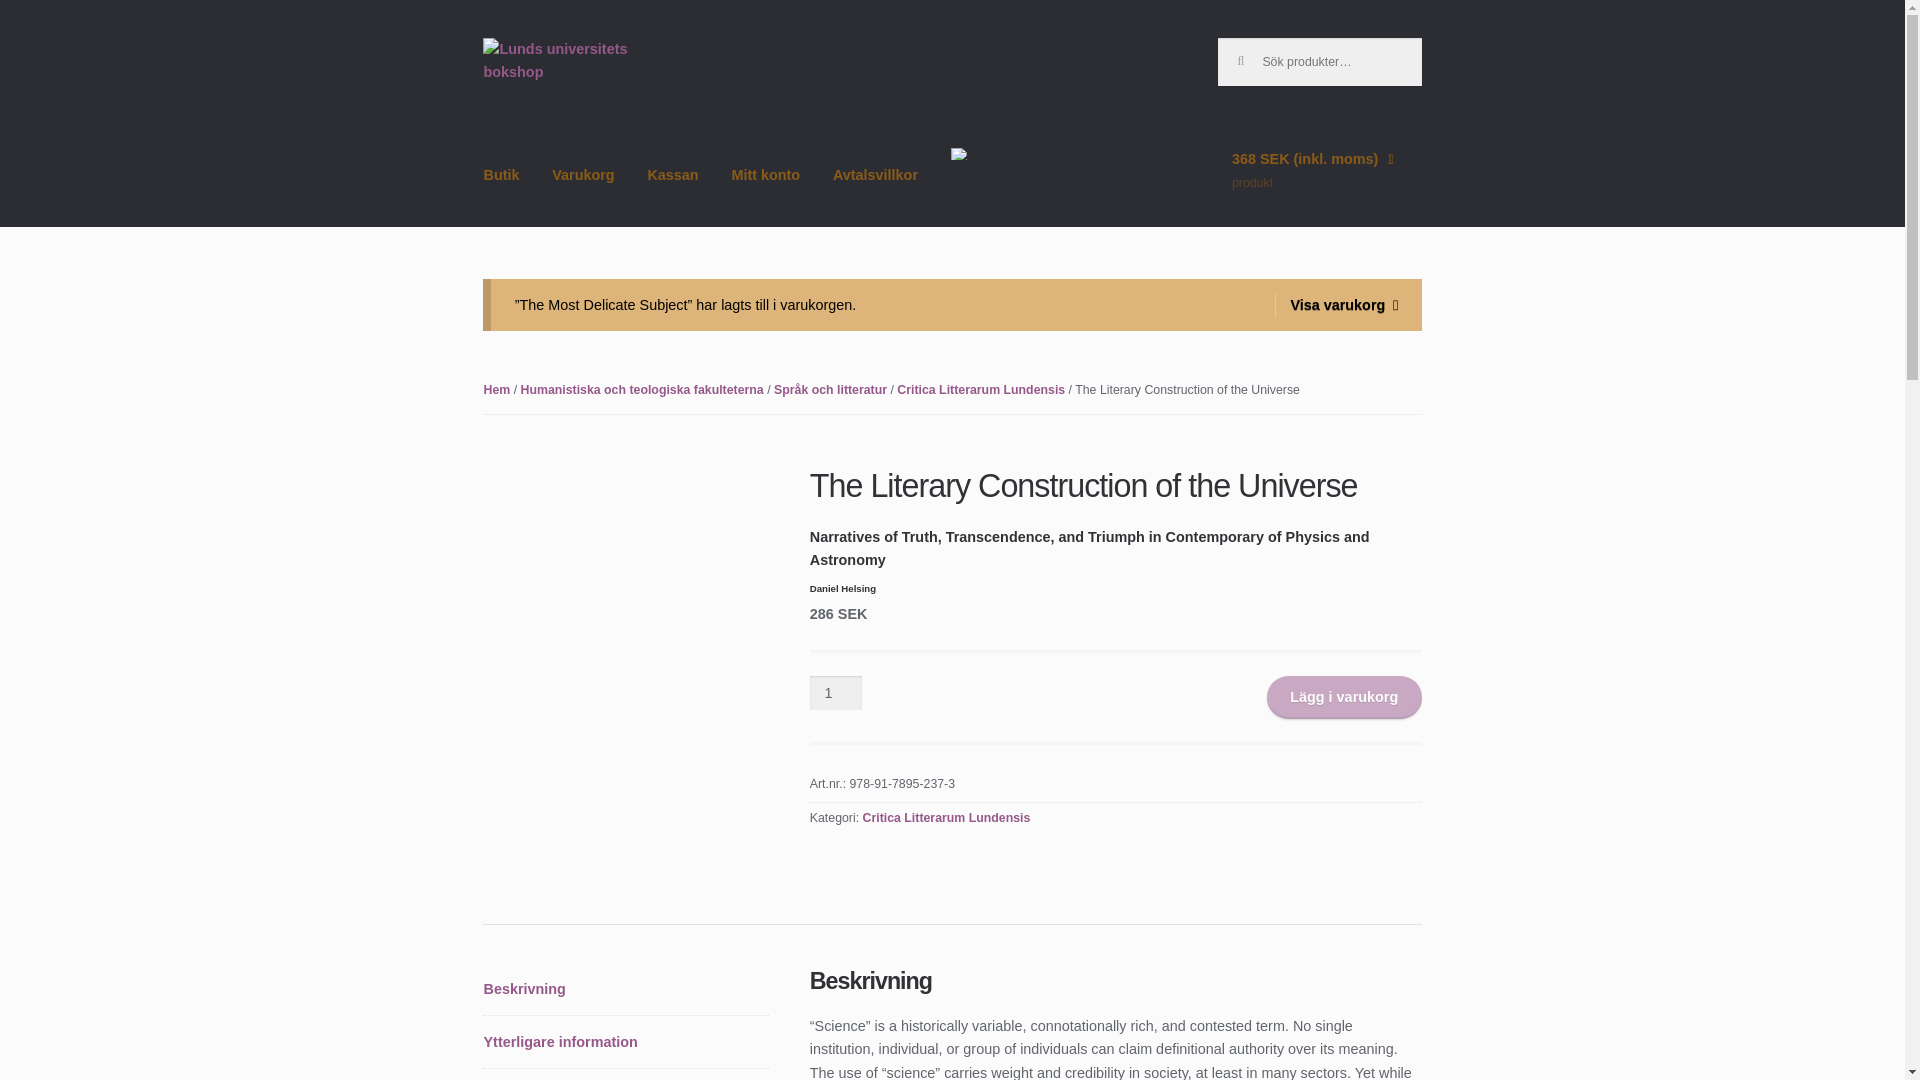 The image size is (1920, 1080). I want to click on Critica Litterarum Lundensis, so click(946, 818).